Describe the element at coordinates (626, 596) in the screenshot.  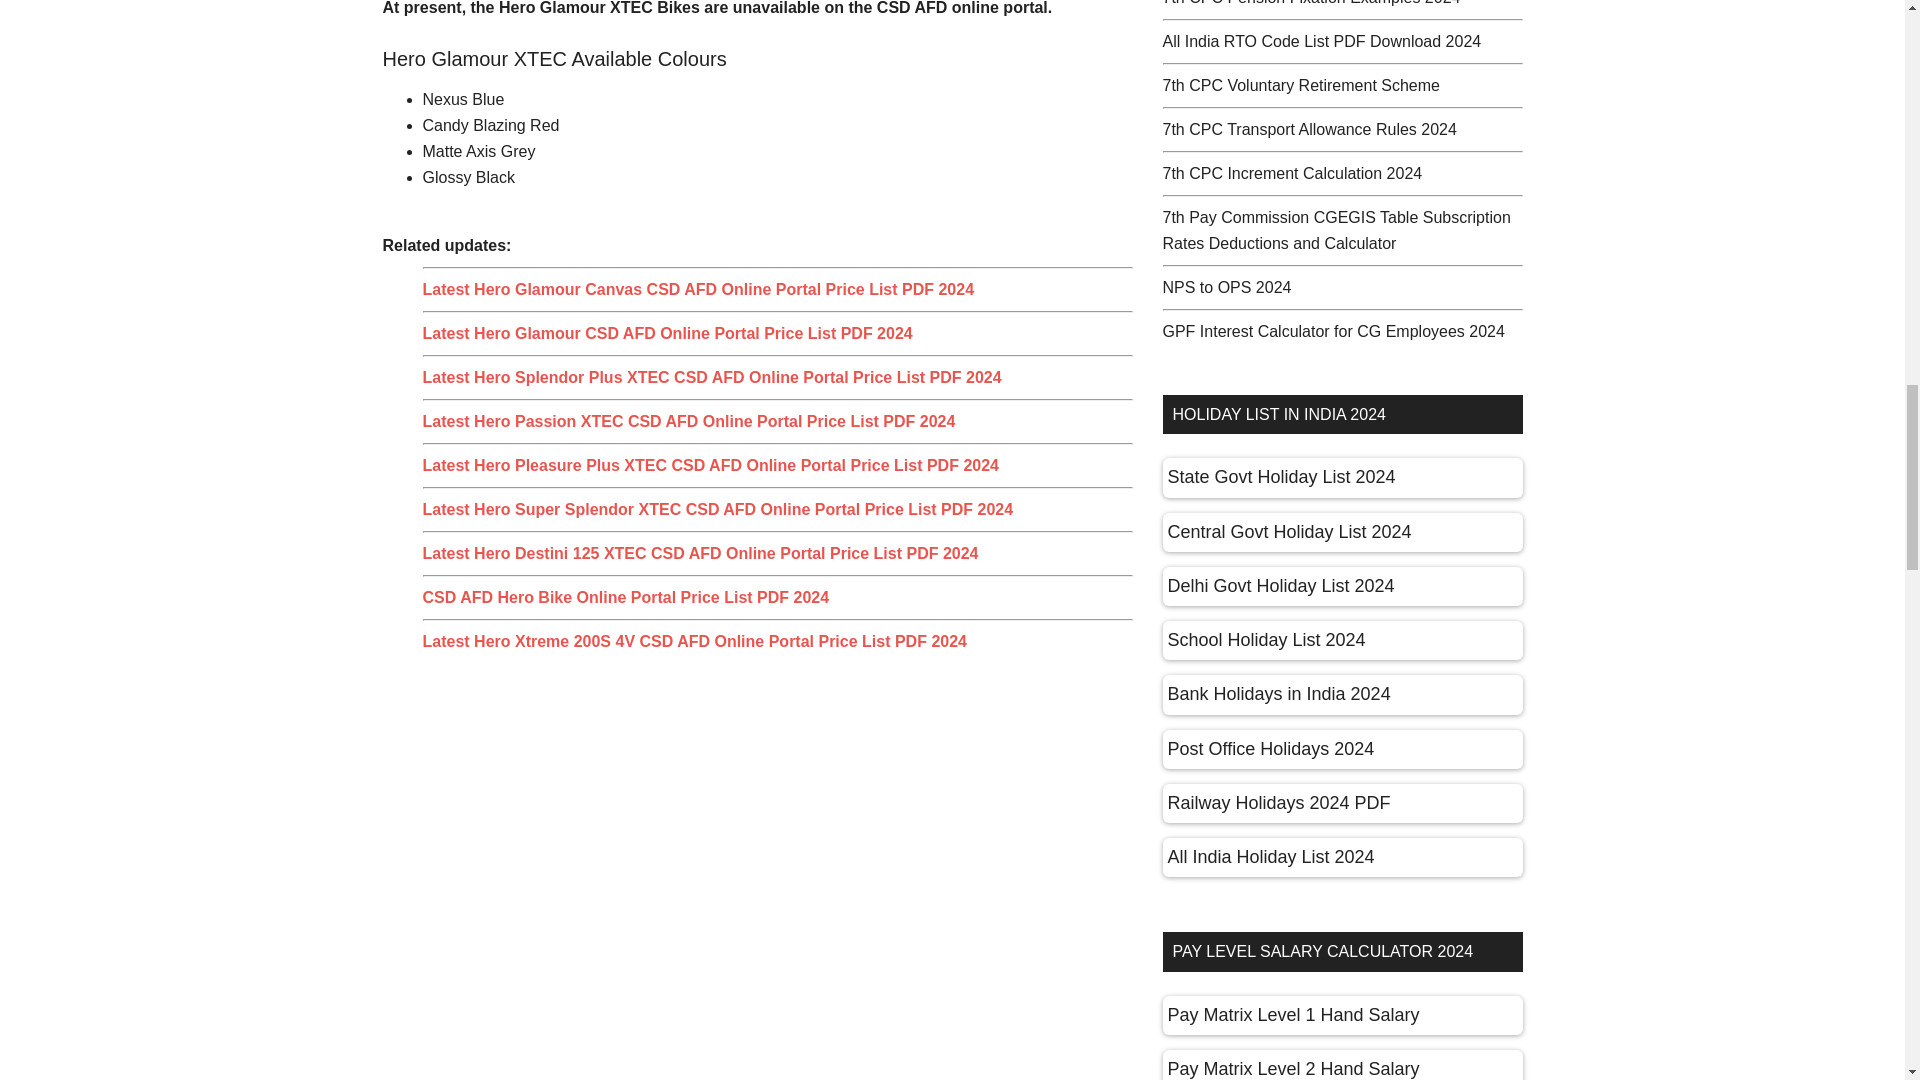
I see `CSD AFD Hero Bike Online Portal Price List PDF 2024` at that location.